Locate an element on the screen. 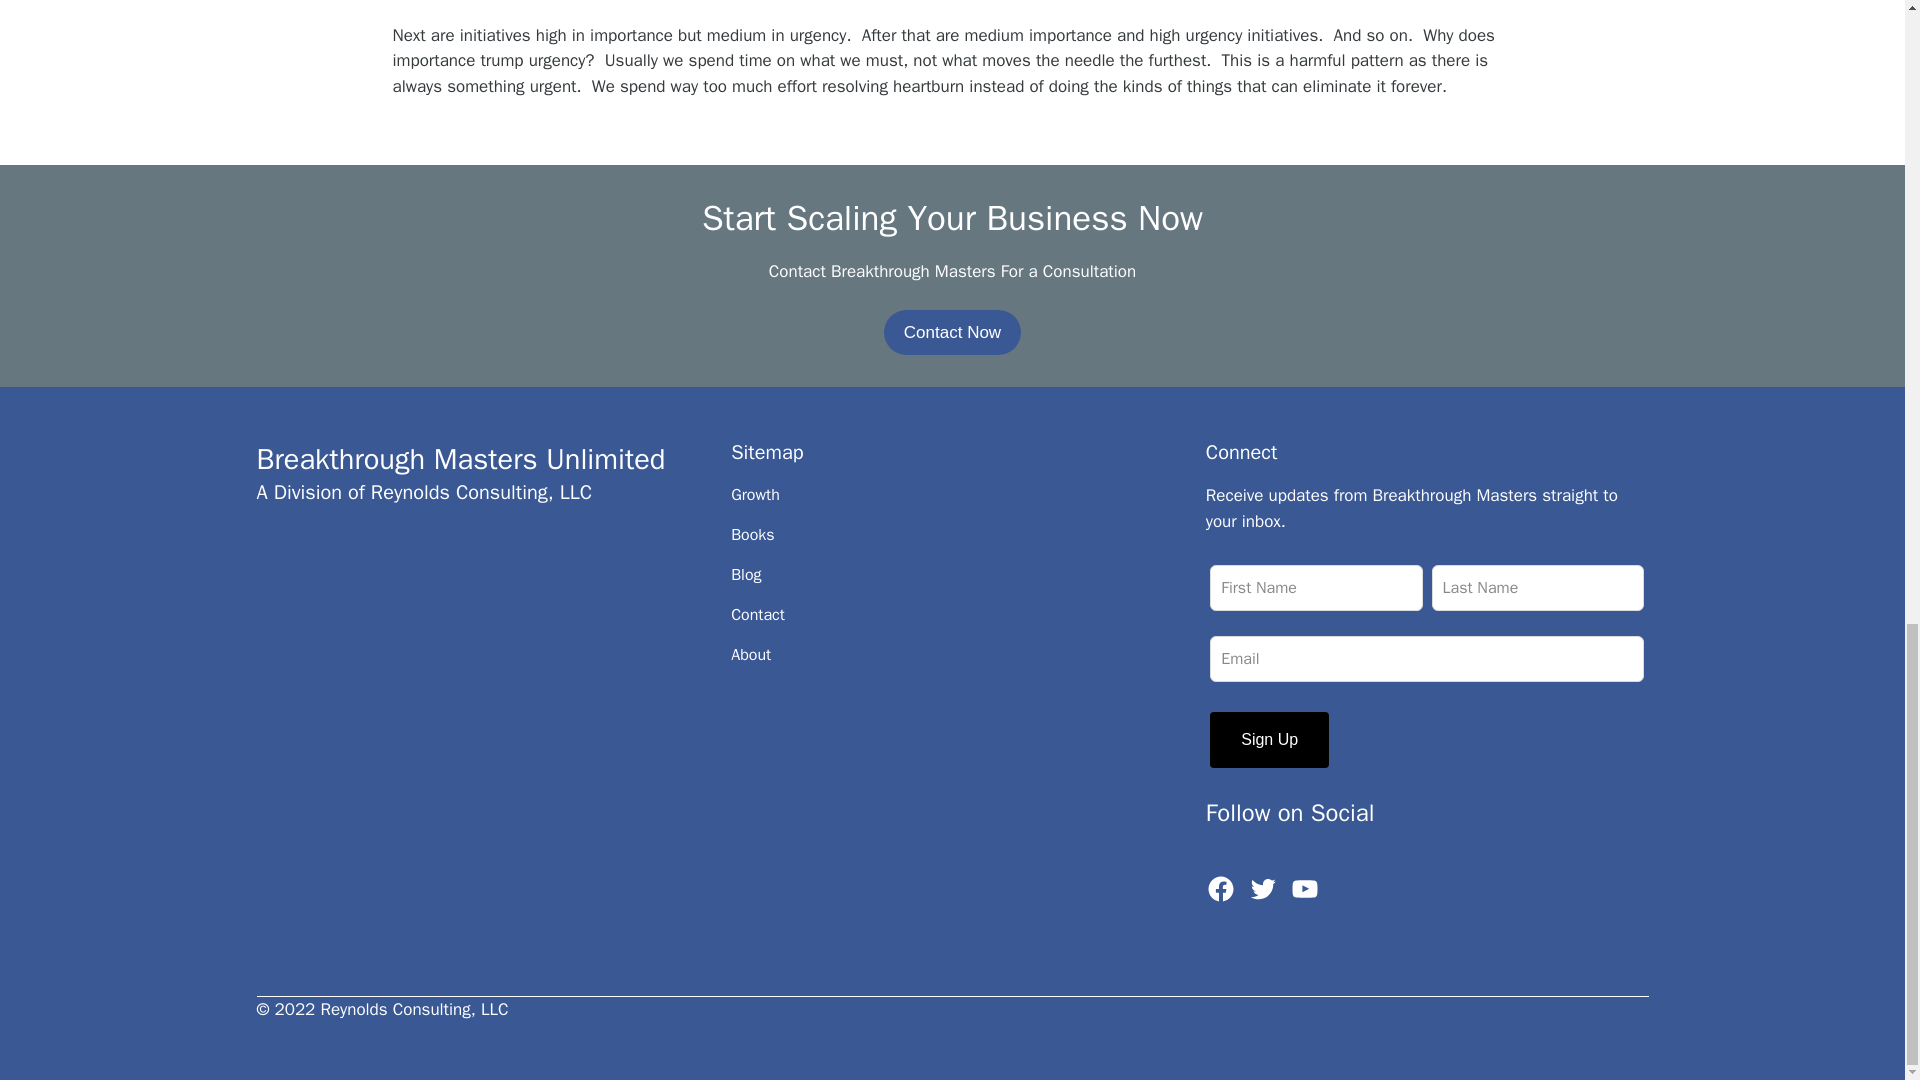  Growth is located at coordinates (755, 494).